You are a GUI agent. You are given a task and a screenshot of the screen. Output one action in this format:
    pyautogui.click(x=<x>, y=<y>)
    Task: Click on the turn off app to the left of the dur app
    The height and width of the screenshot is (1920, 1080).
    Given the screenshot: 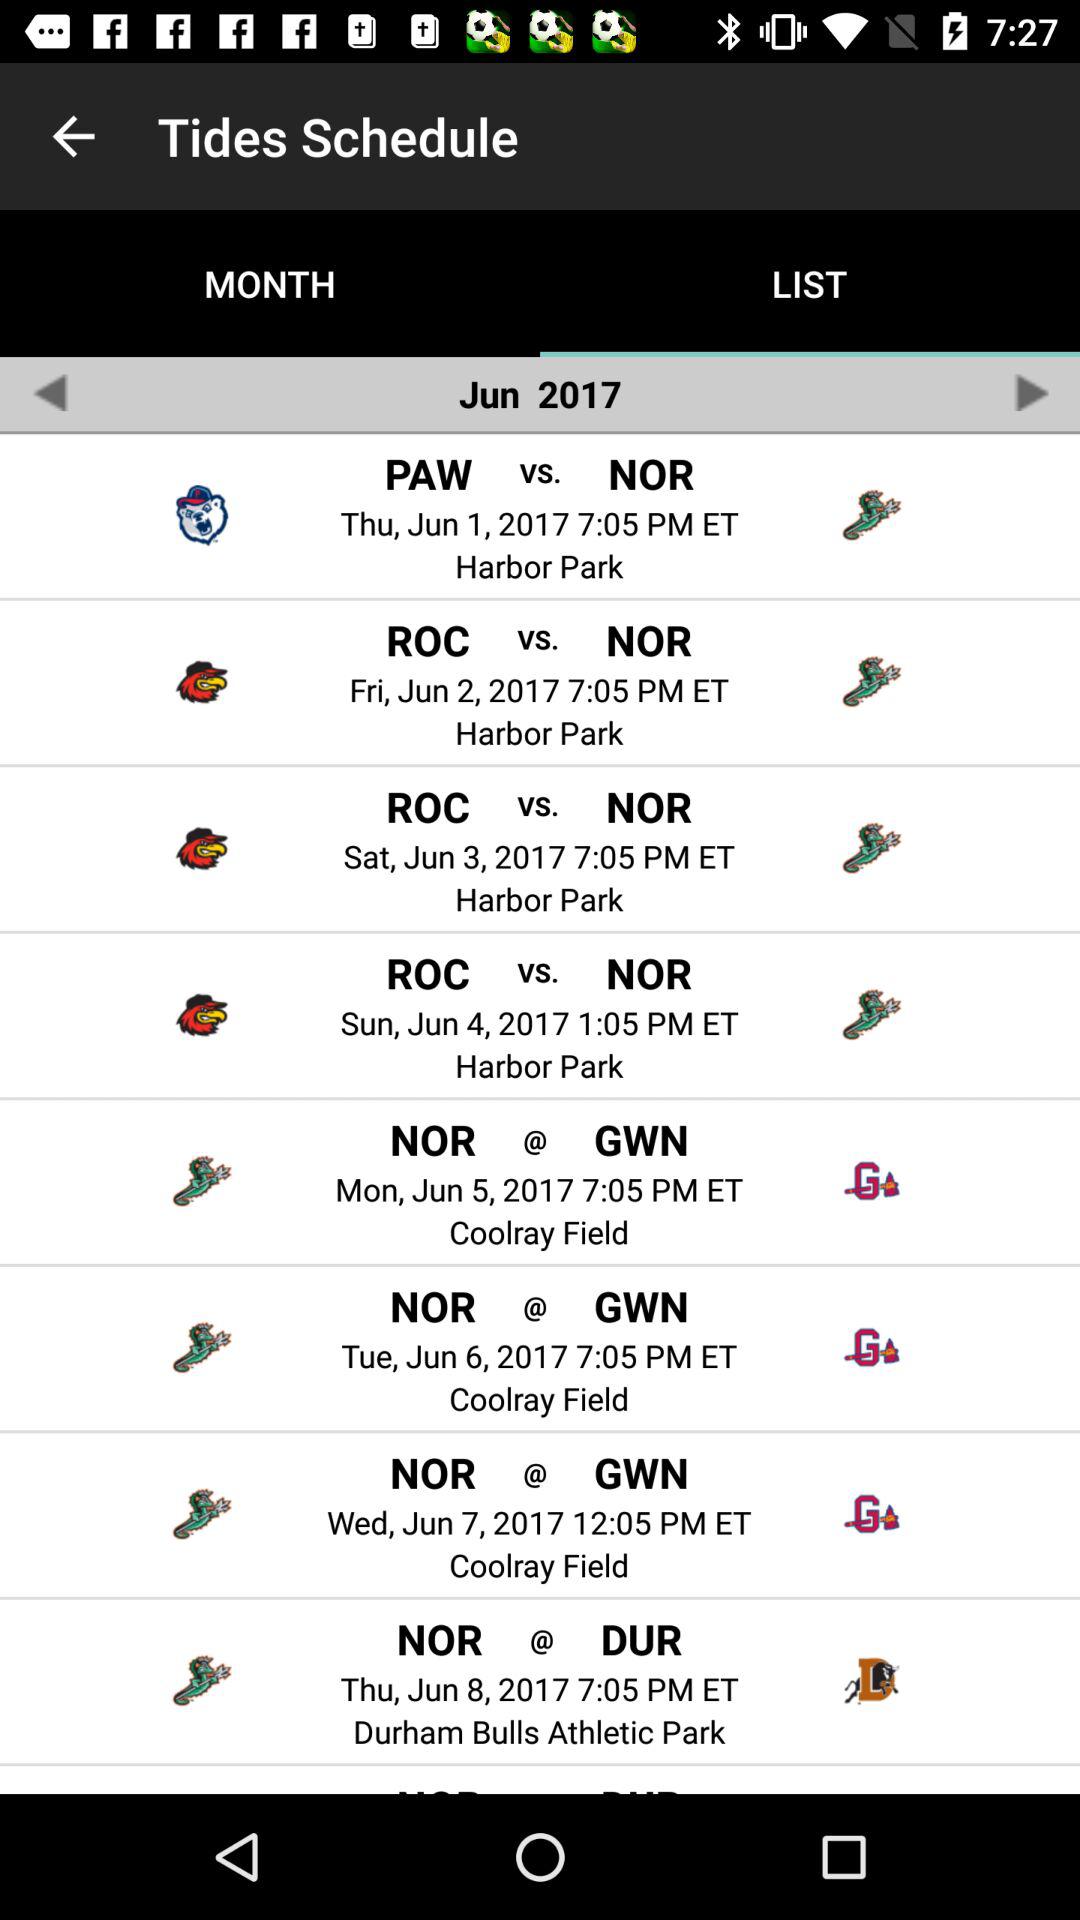 What is the action you would take?
    pyautogui.click(x=542, y=1790)
    